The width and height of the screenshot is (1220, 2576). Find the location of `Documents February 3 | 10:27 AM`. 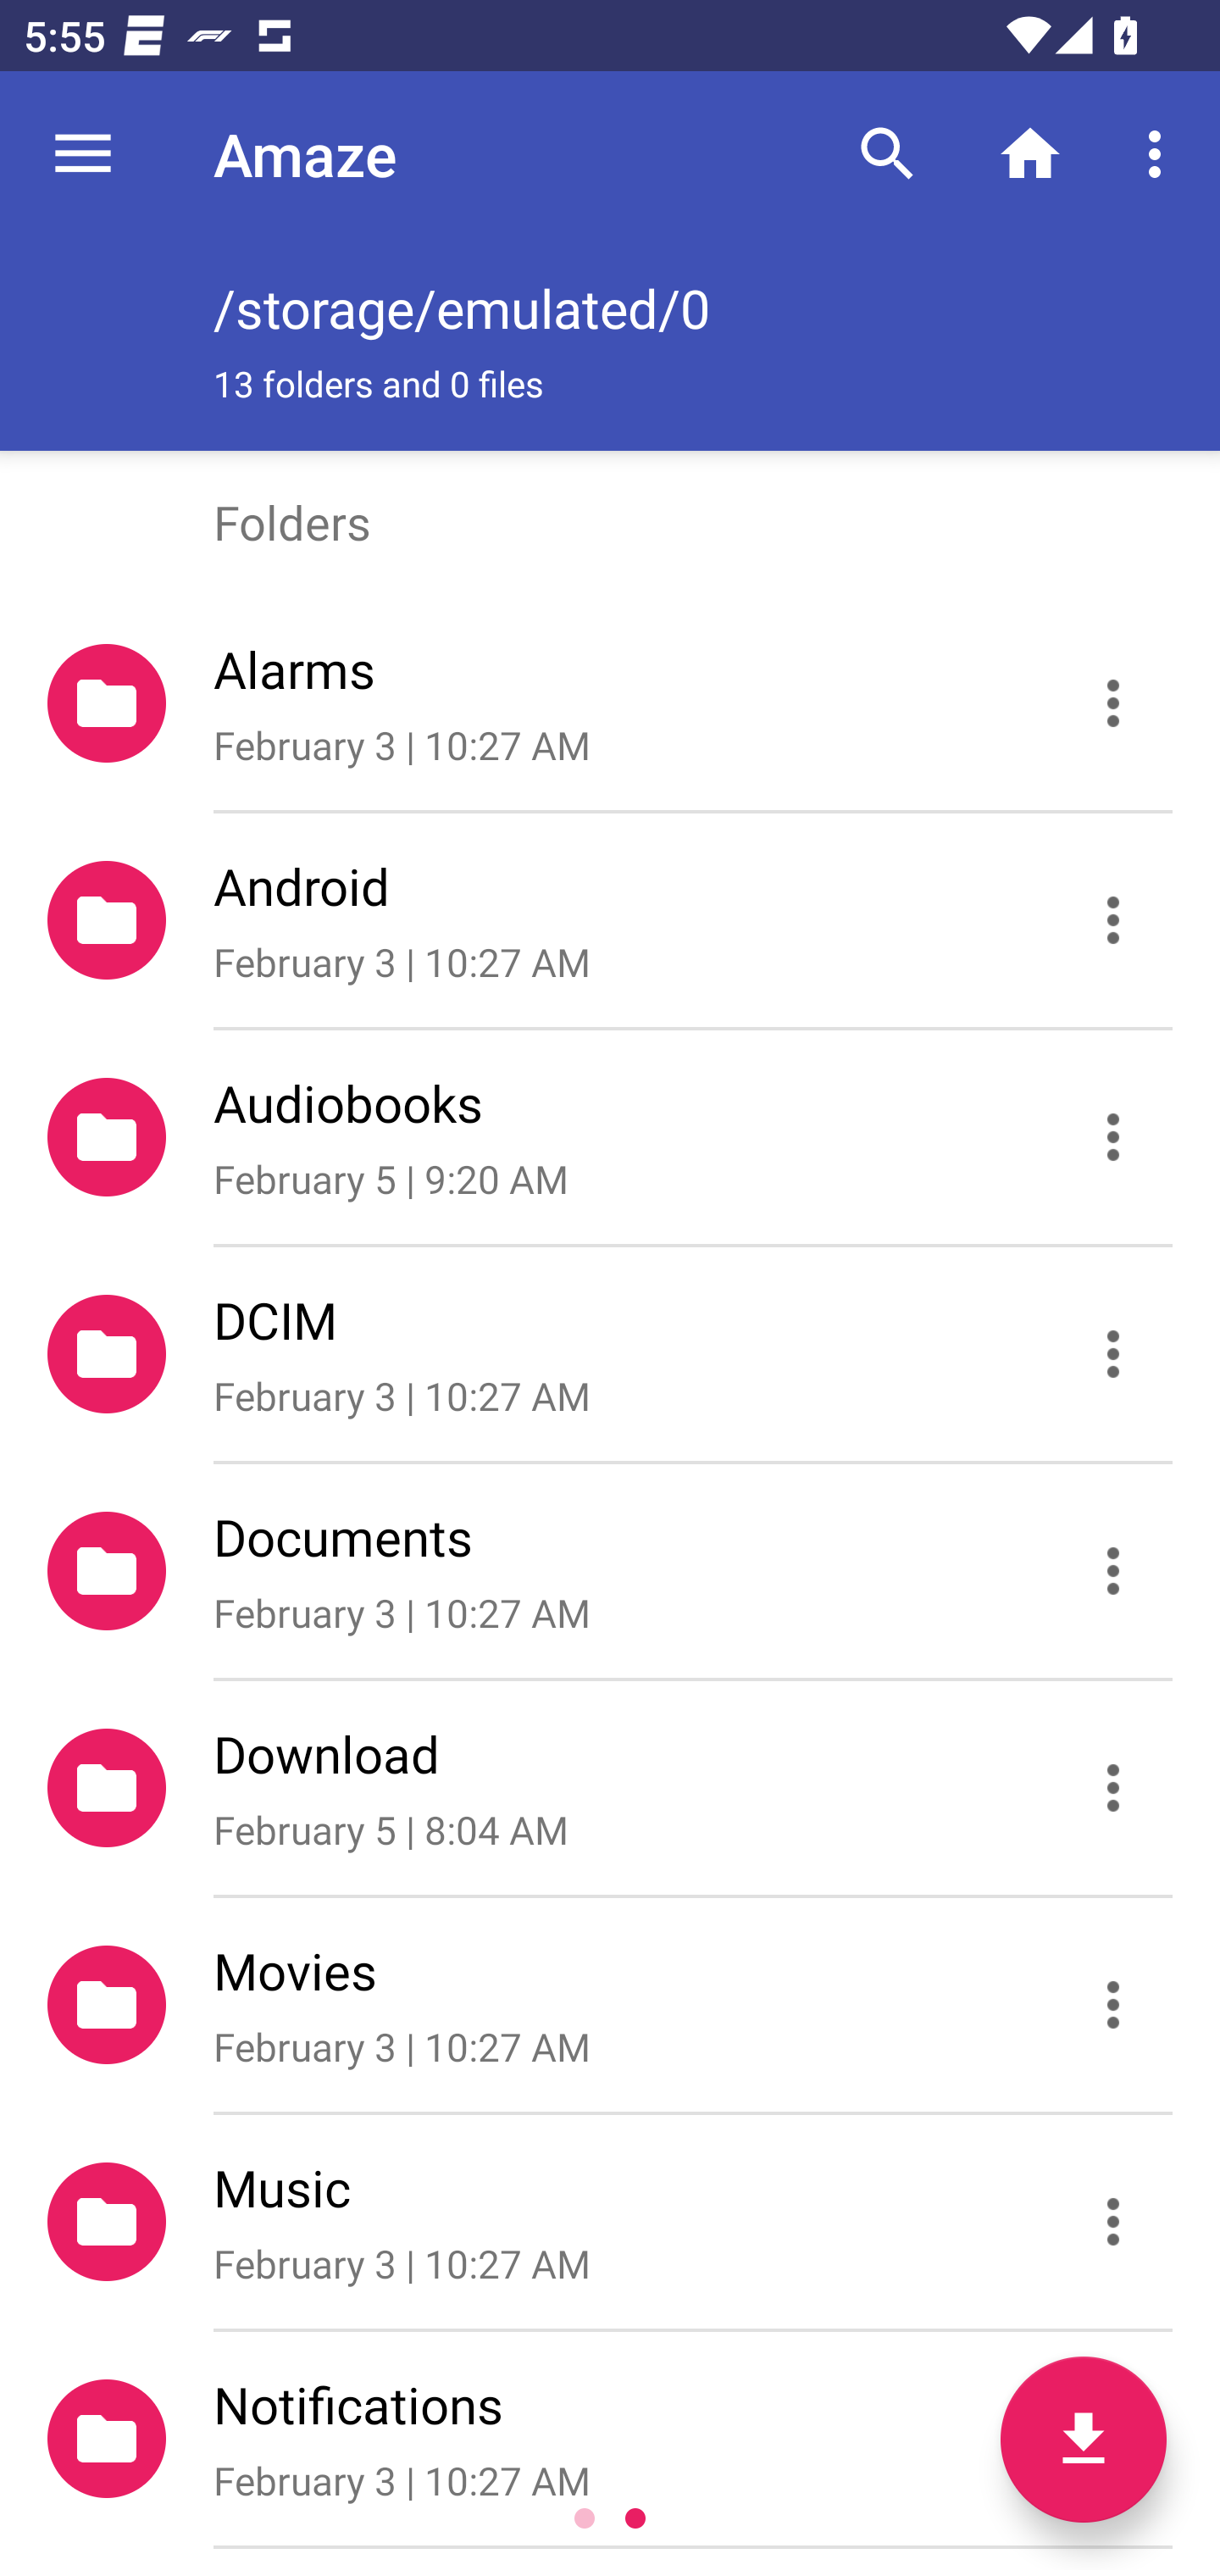

Documents February 3 | 10:27 AM is located at coordinates (610, 1569).